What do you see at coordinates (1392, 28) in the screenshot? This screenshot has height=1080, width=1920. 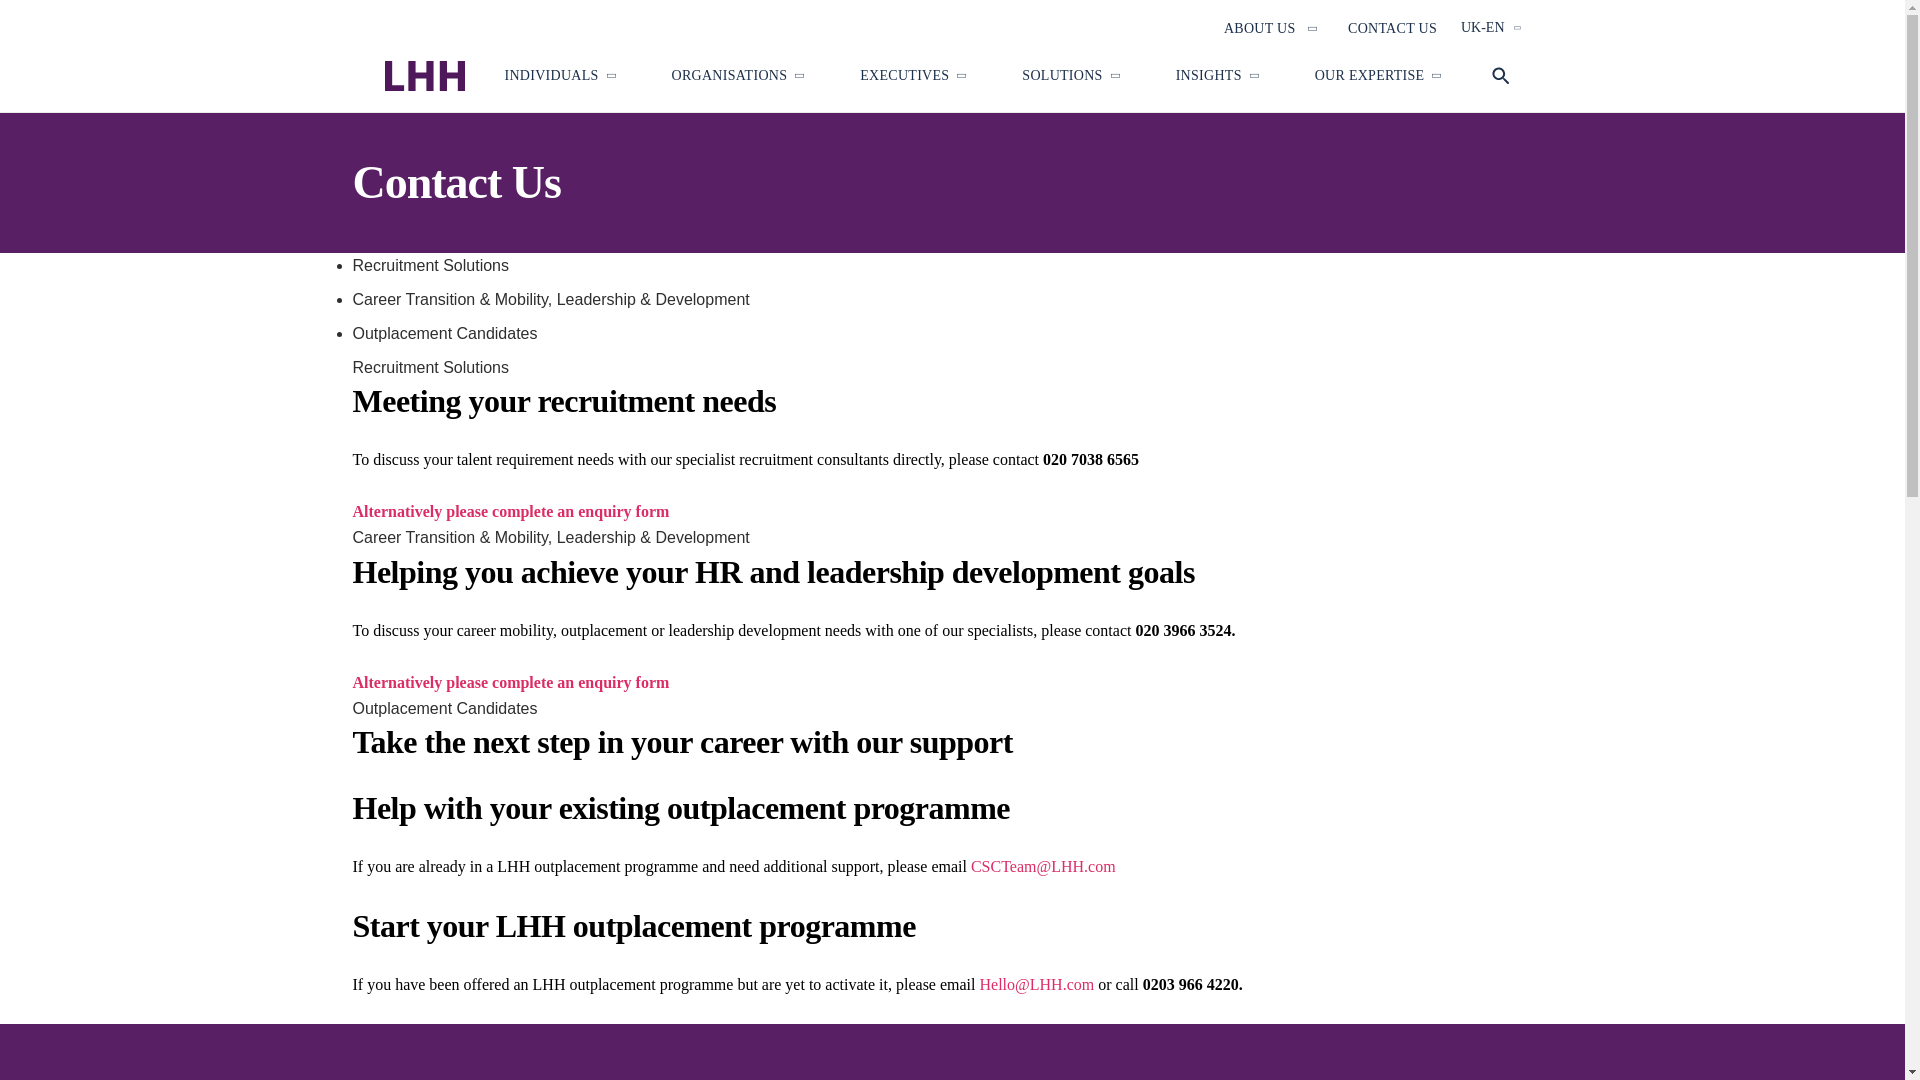 I see `CONTACT US` at bounding box center [1392, 28].